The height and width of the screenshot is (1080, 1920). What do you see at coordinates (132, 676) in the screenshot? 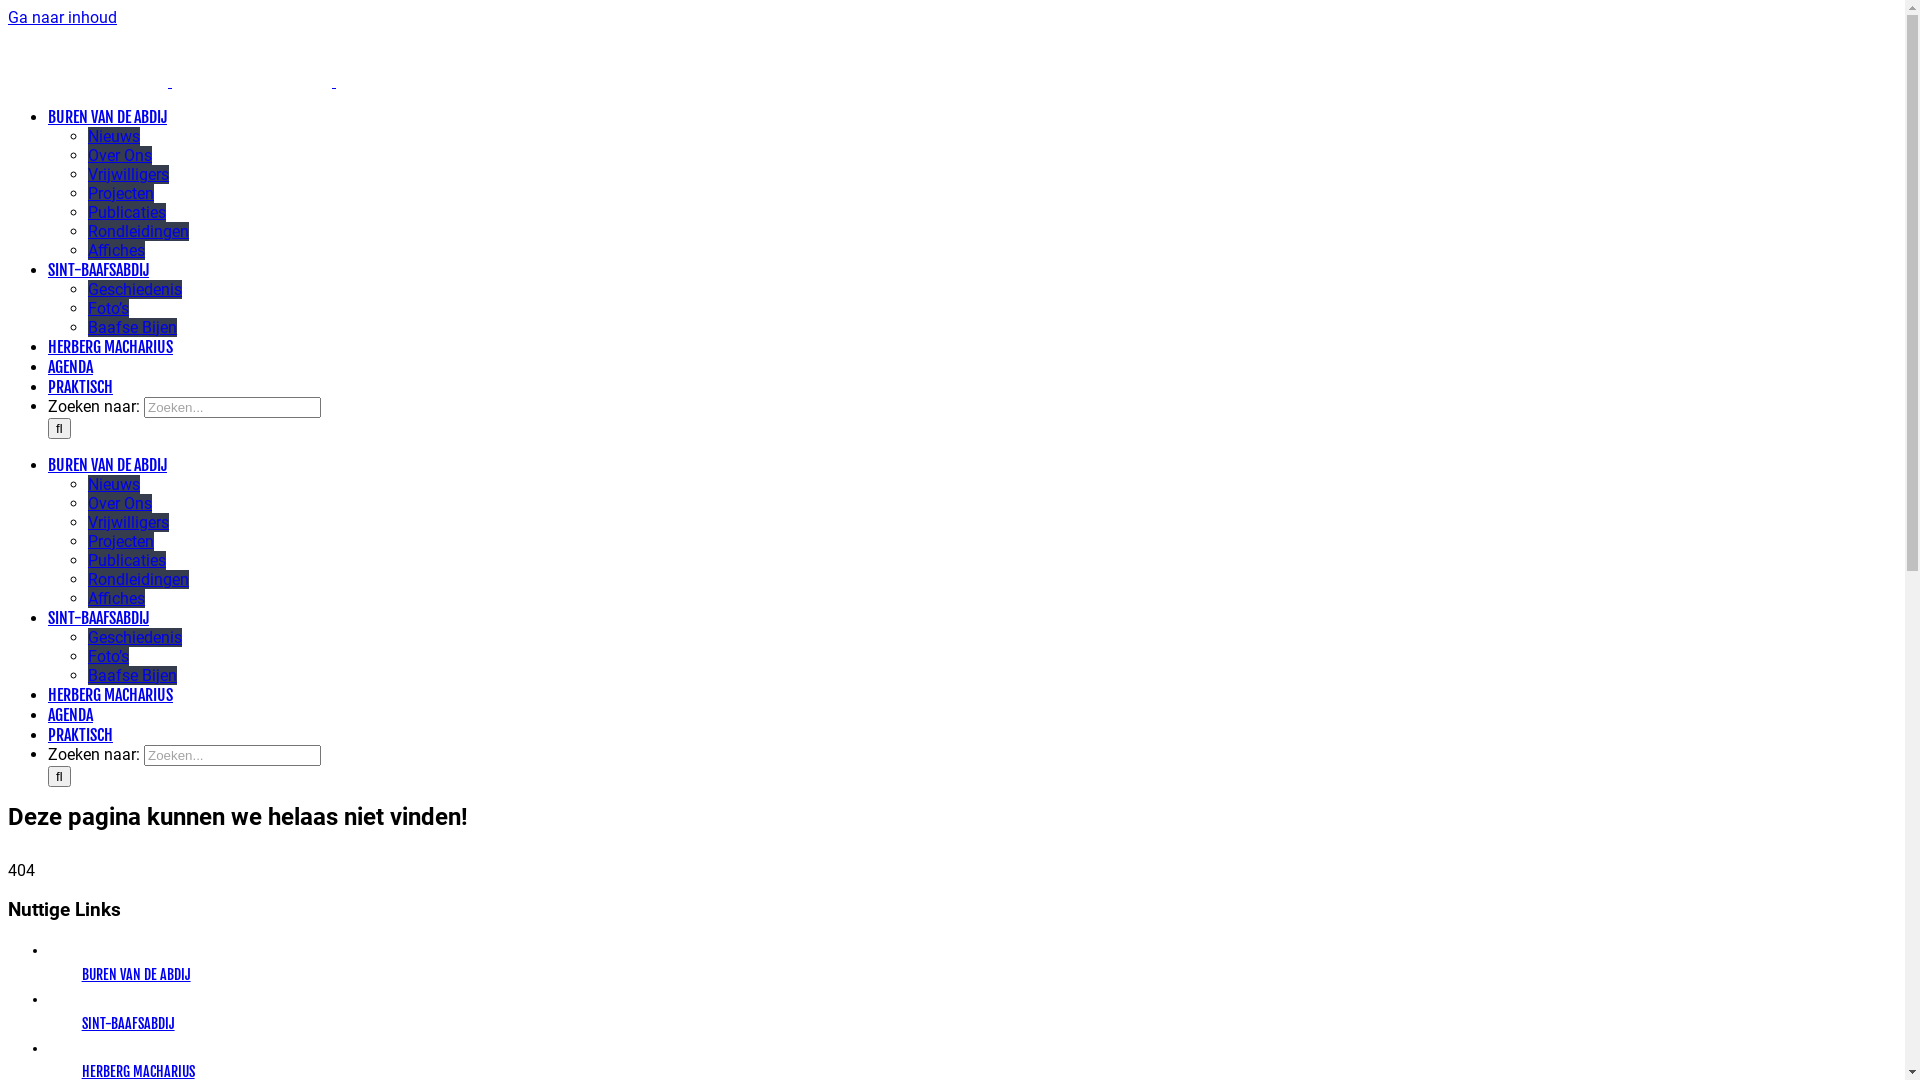
I see `Baafse Bijen` at bounding box center [132, 676].